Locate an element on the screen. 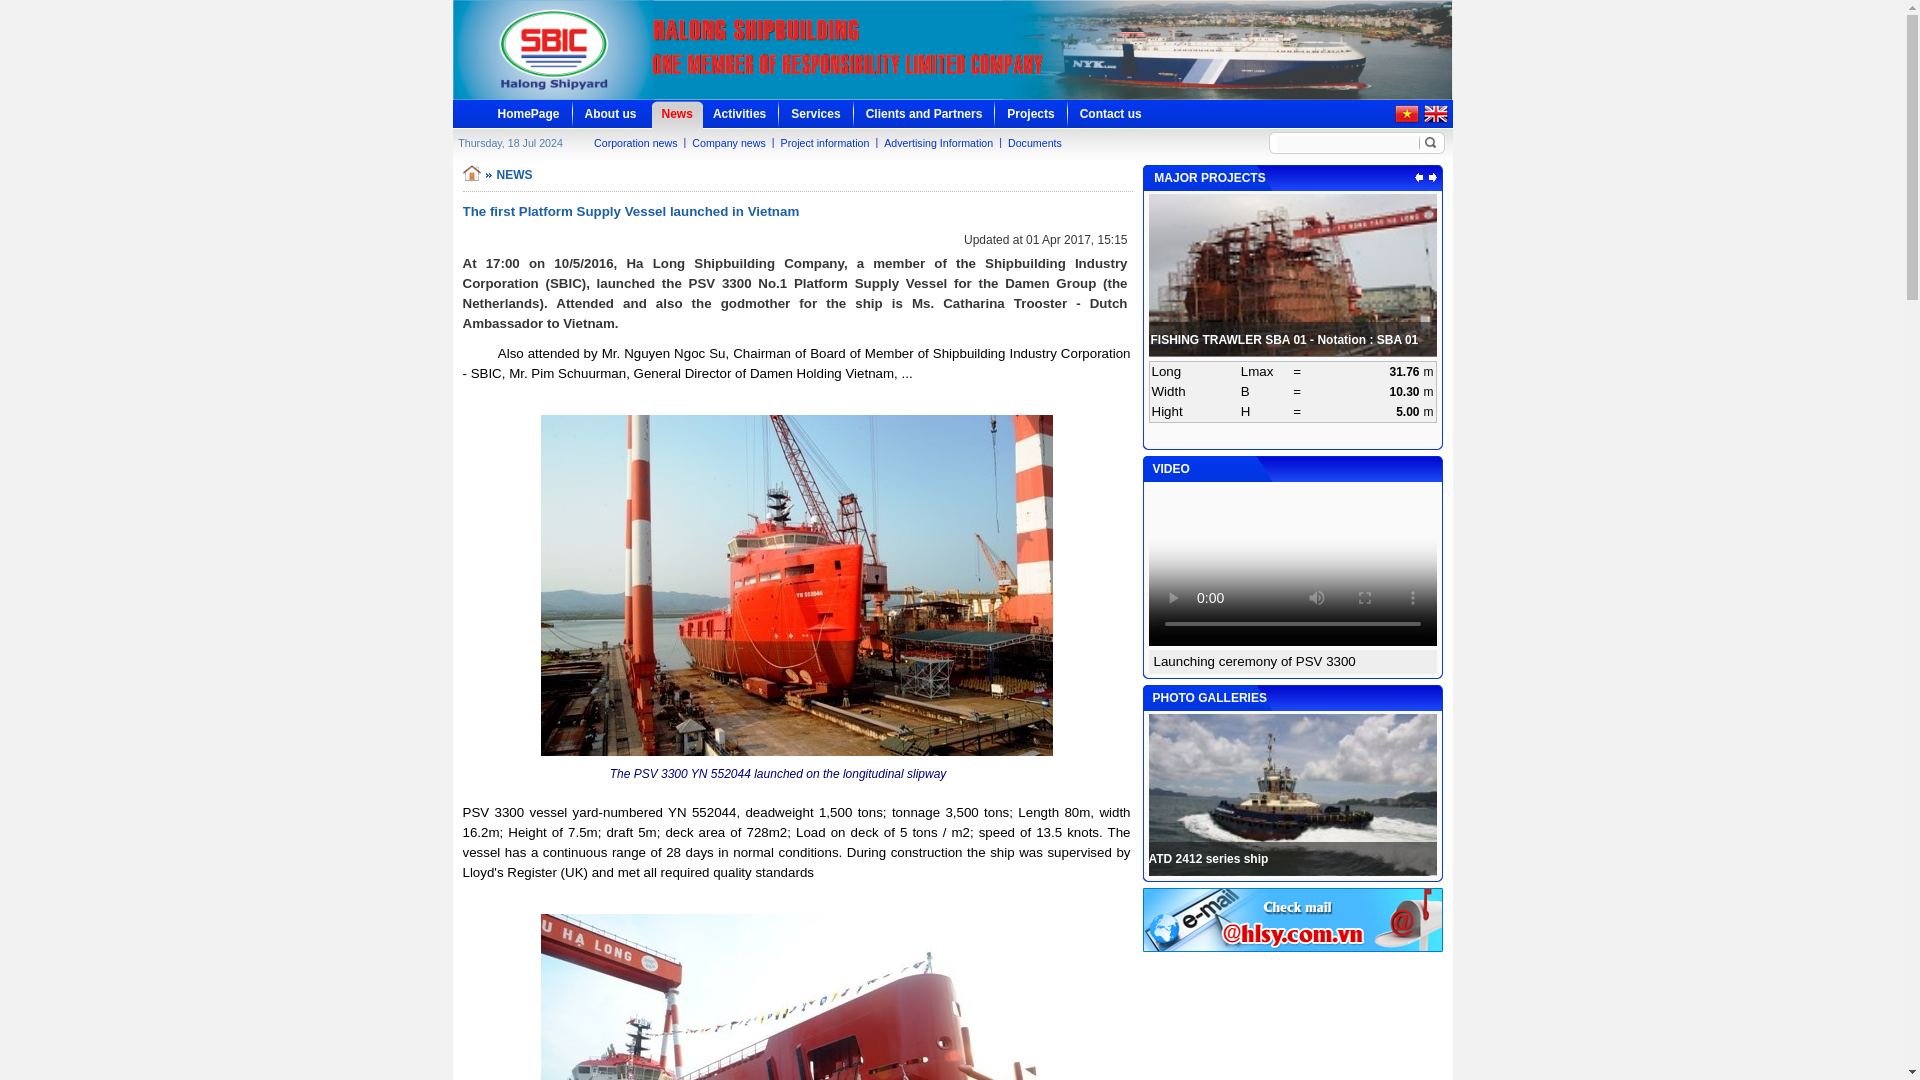  Contact us is located at coordinates (1110, 113).